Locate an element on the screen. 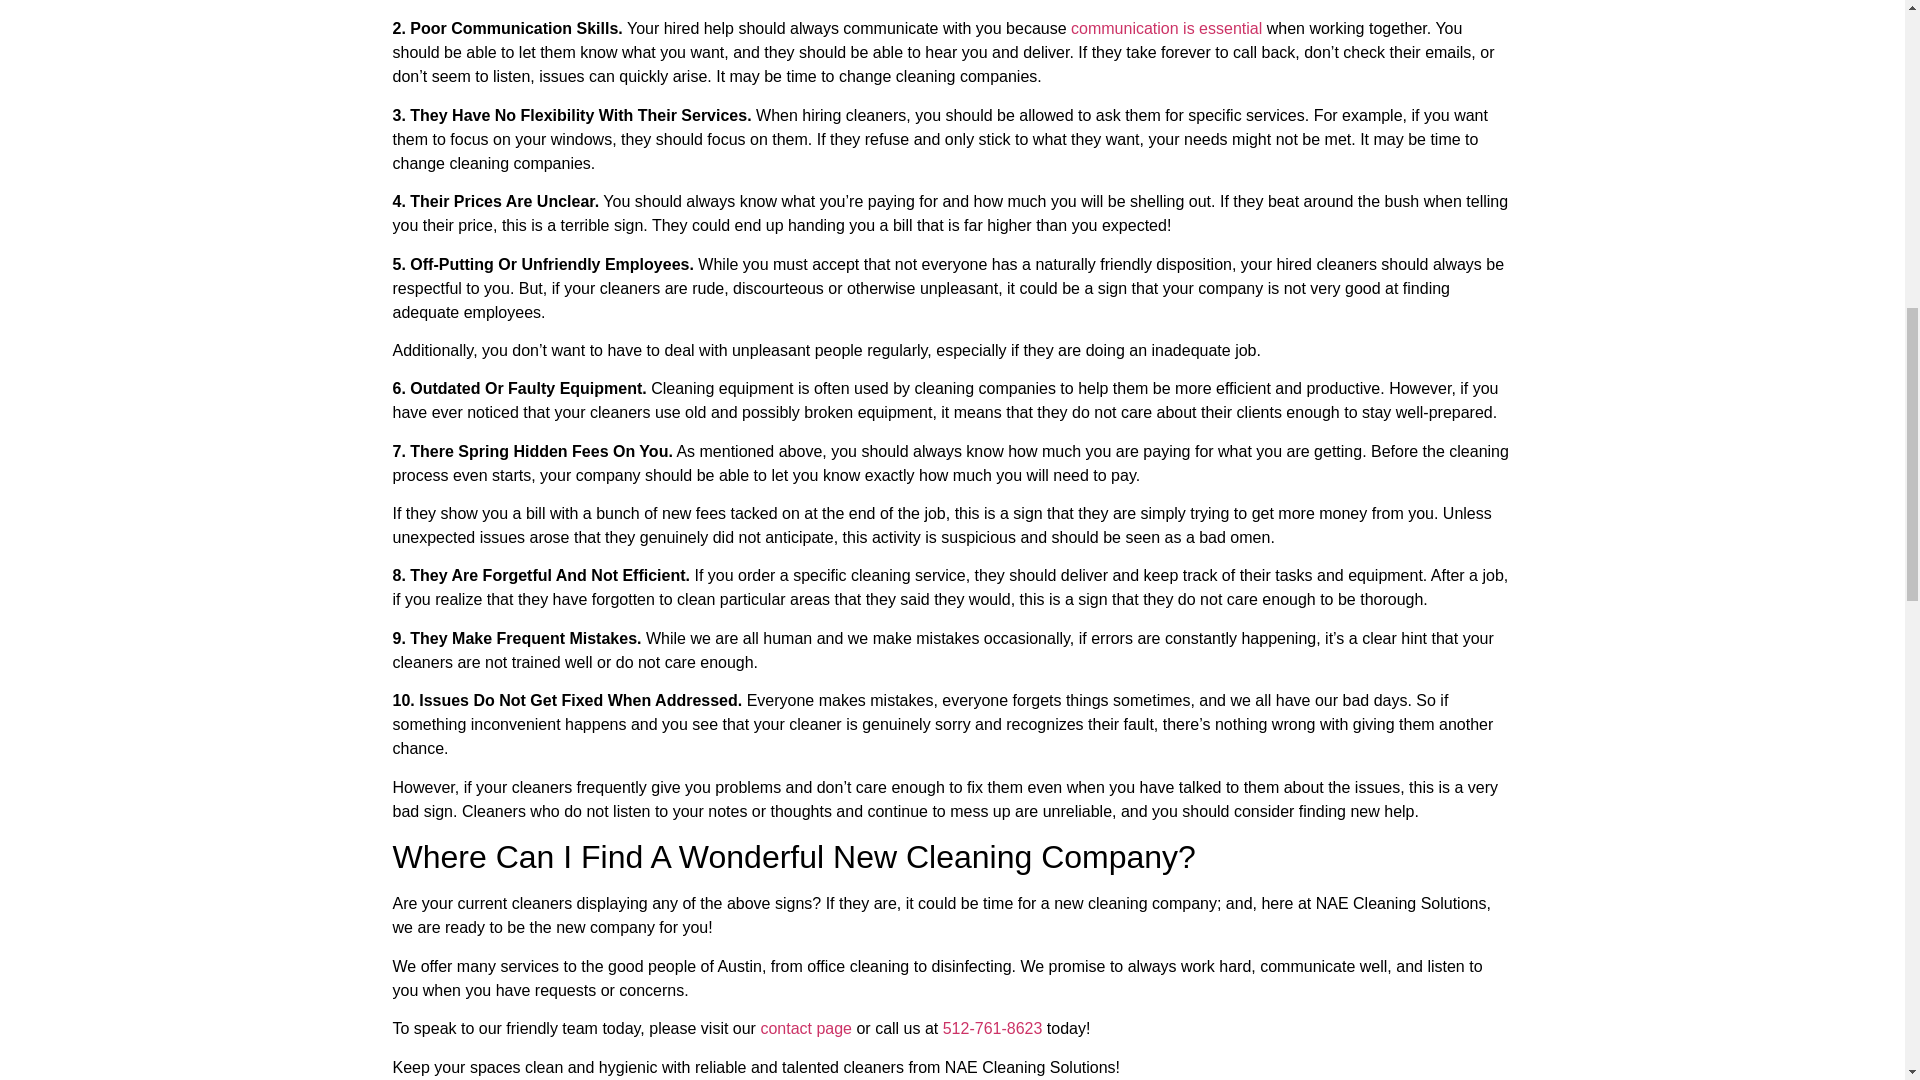 The height and width of the screenshot is (1080, 1920). communication is essential is located at coordinates (1166, 28).